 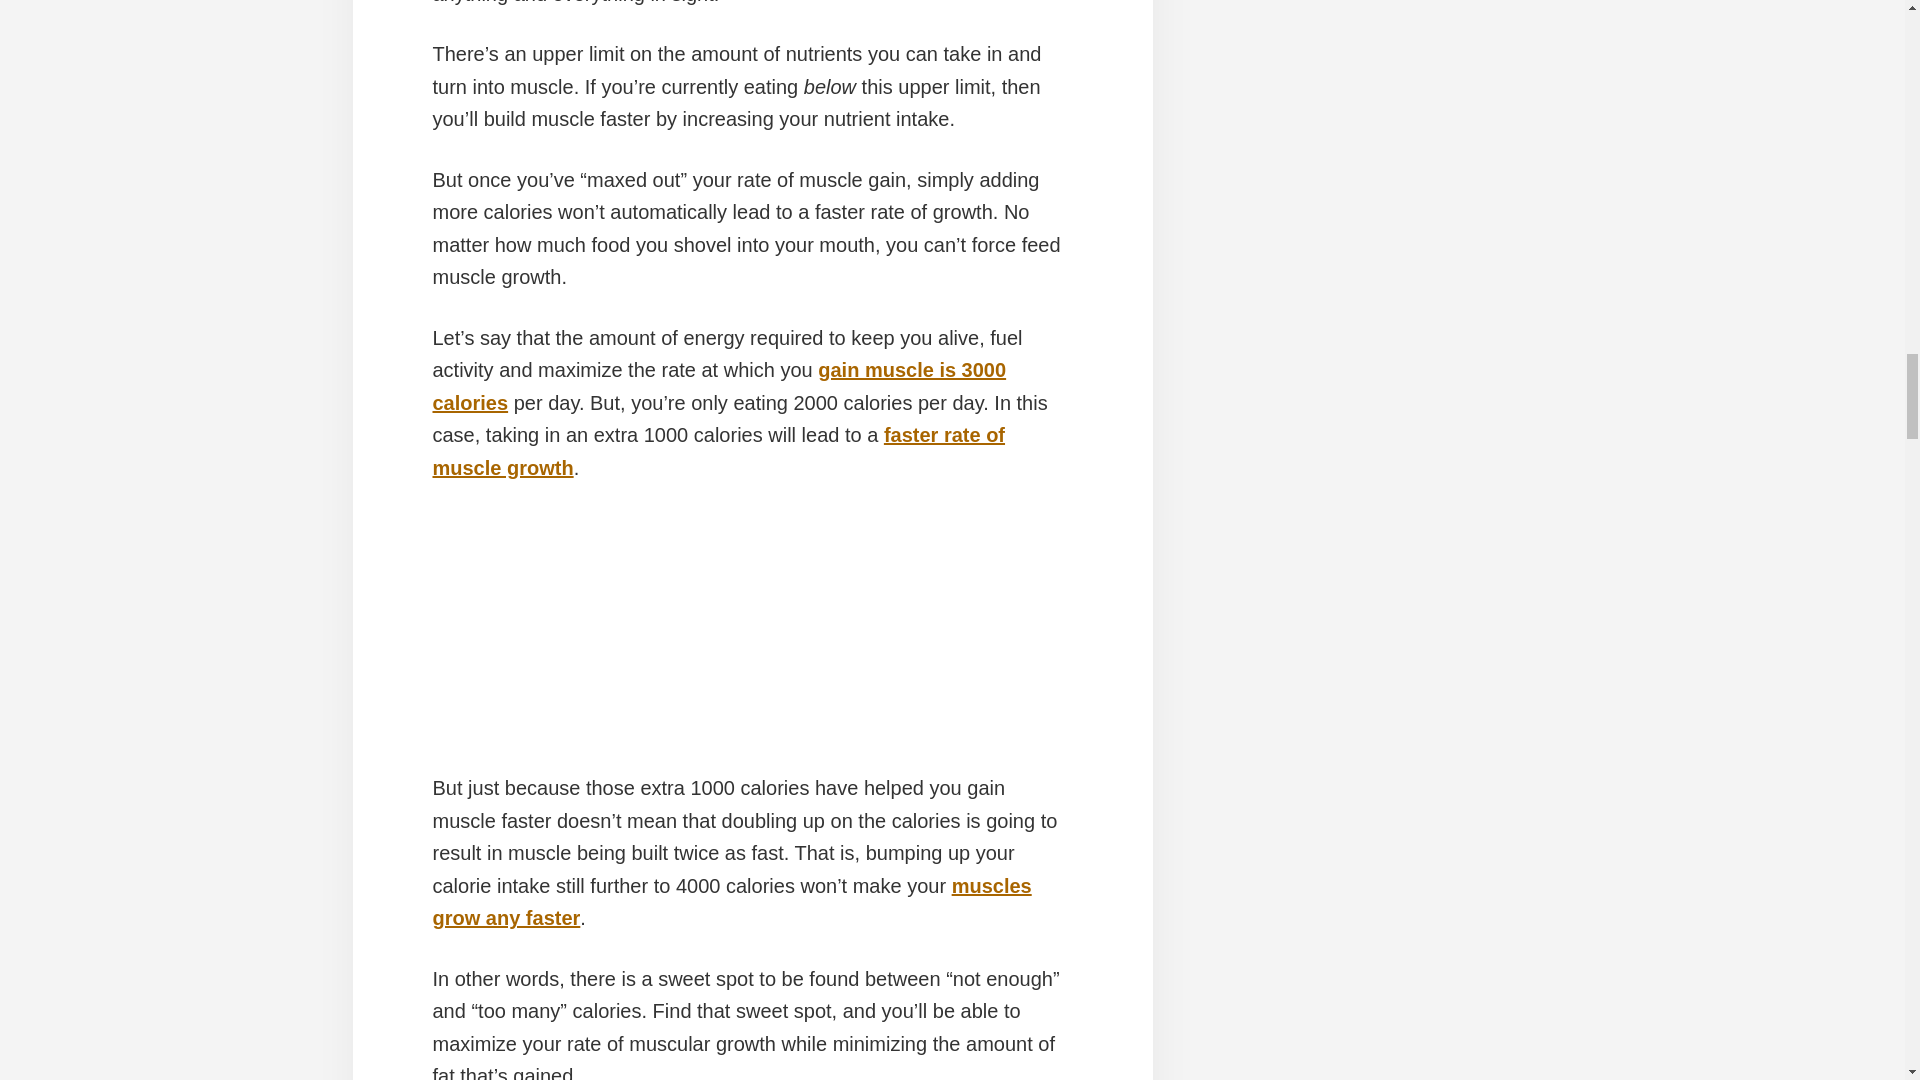 What do you see at coordinates (732, 902) in the screenshot?
I see `muscles grow any faster` at bounding box center [732, 902].